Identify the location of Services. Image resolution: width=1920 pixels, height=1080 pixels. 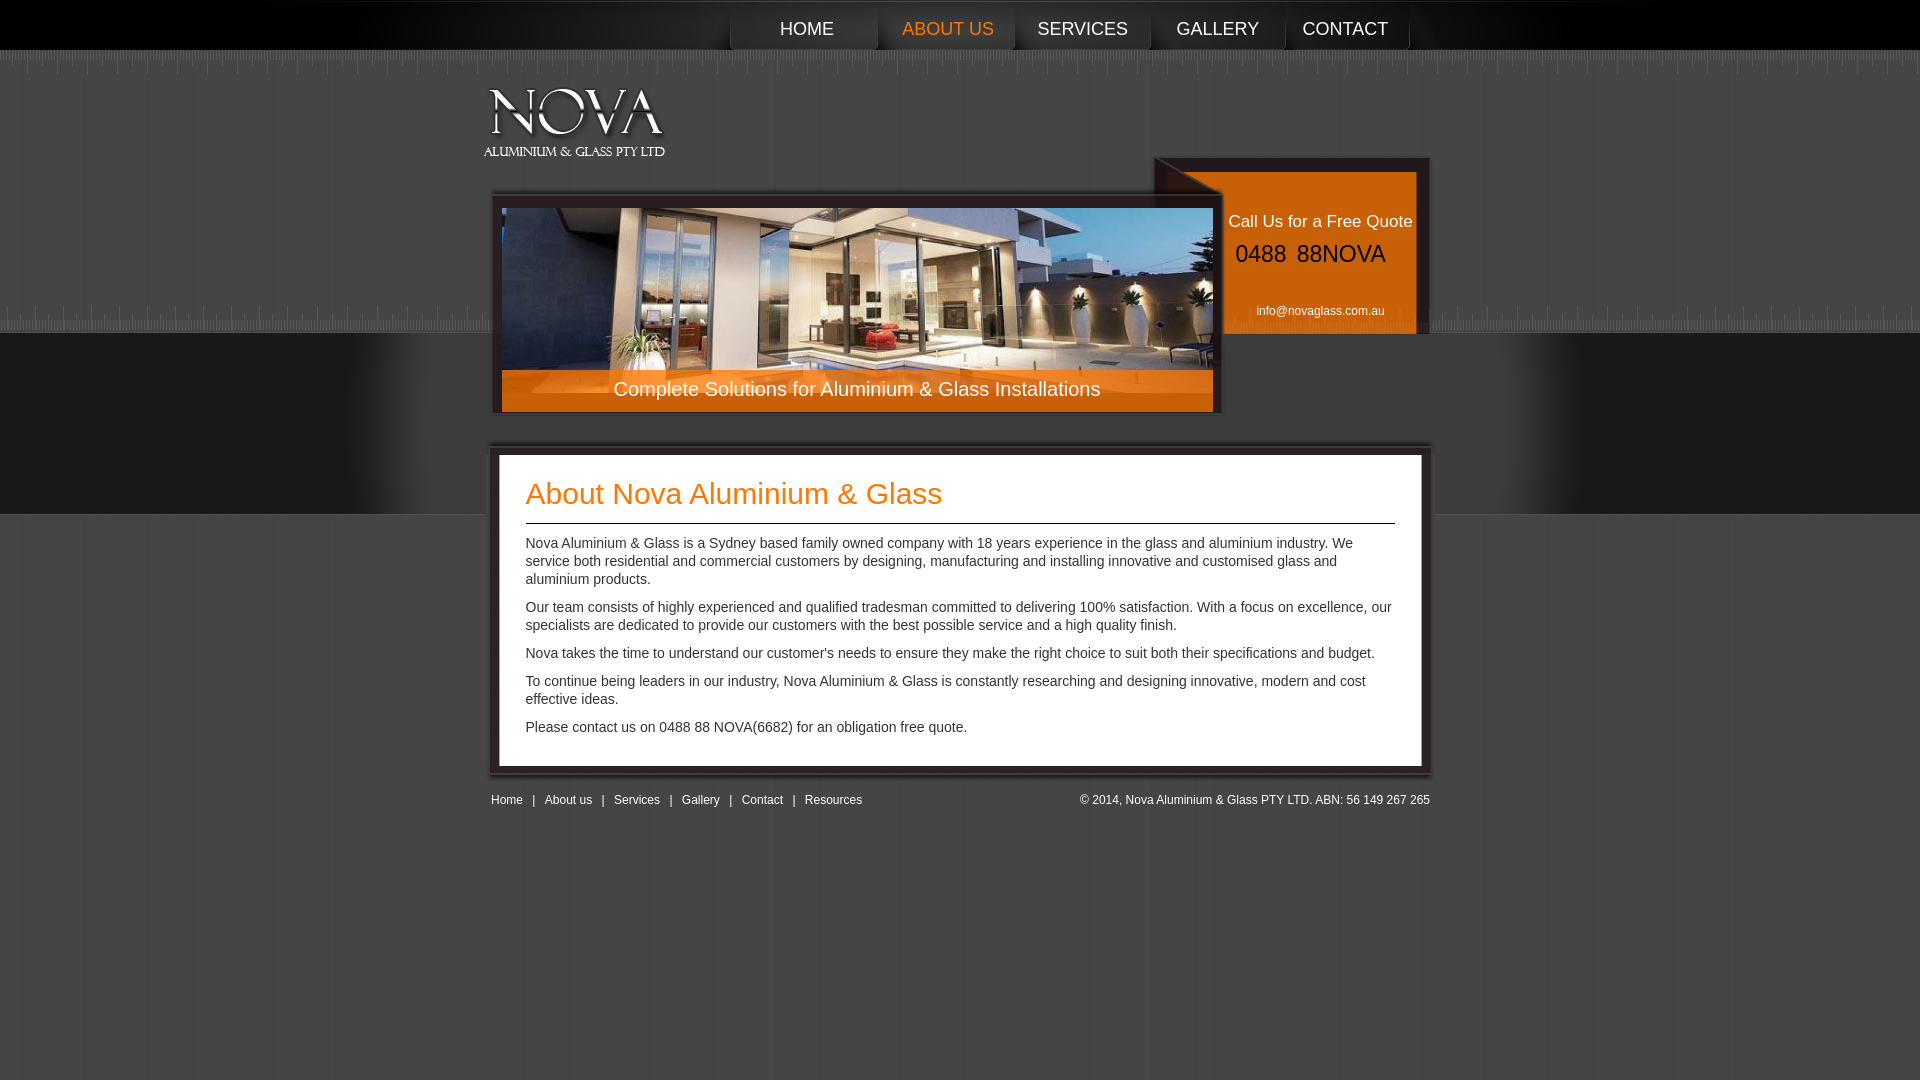
(637, 800).